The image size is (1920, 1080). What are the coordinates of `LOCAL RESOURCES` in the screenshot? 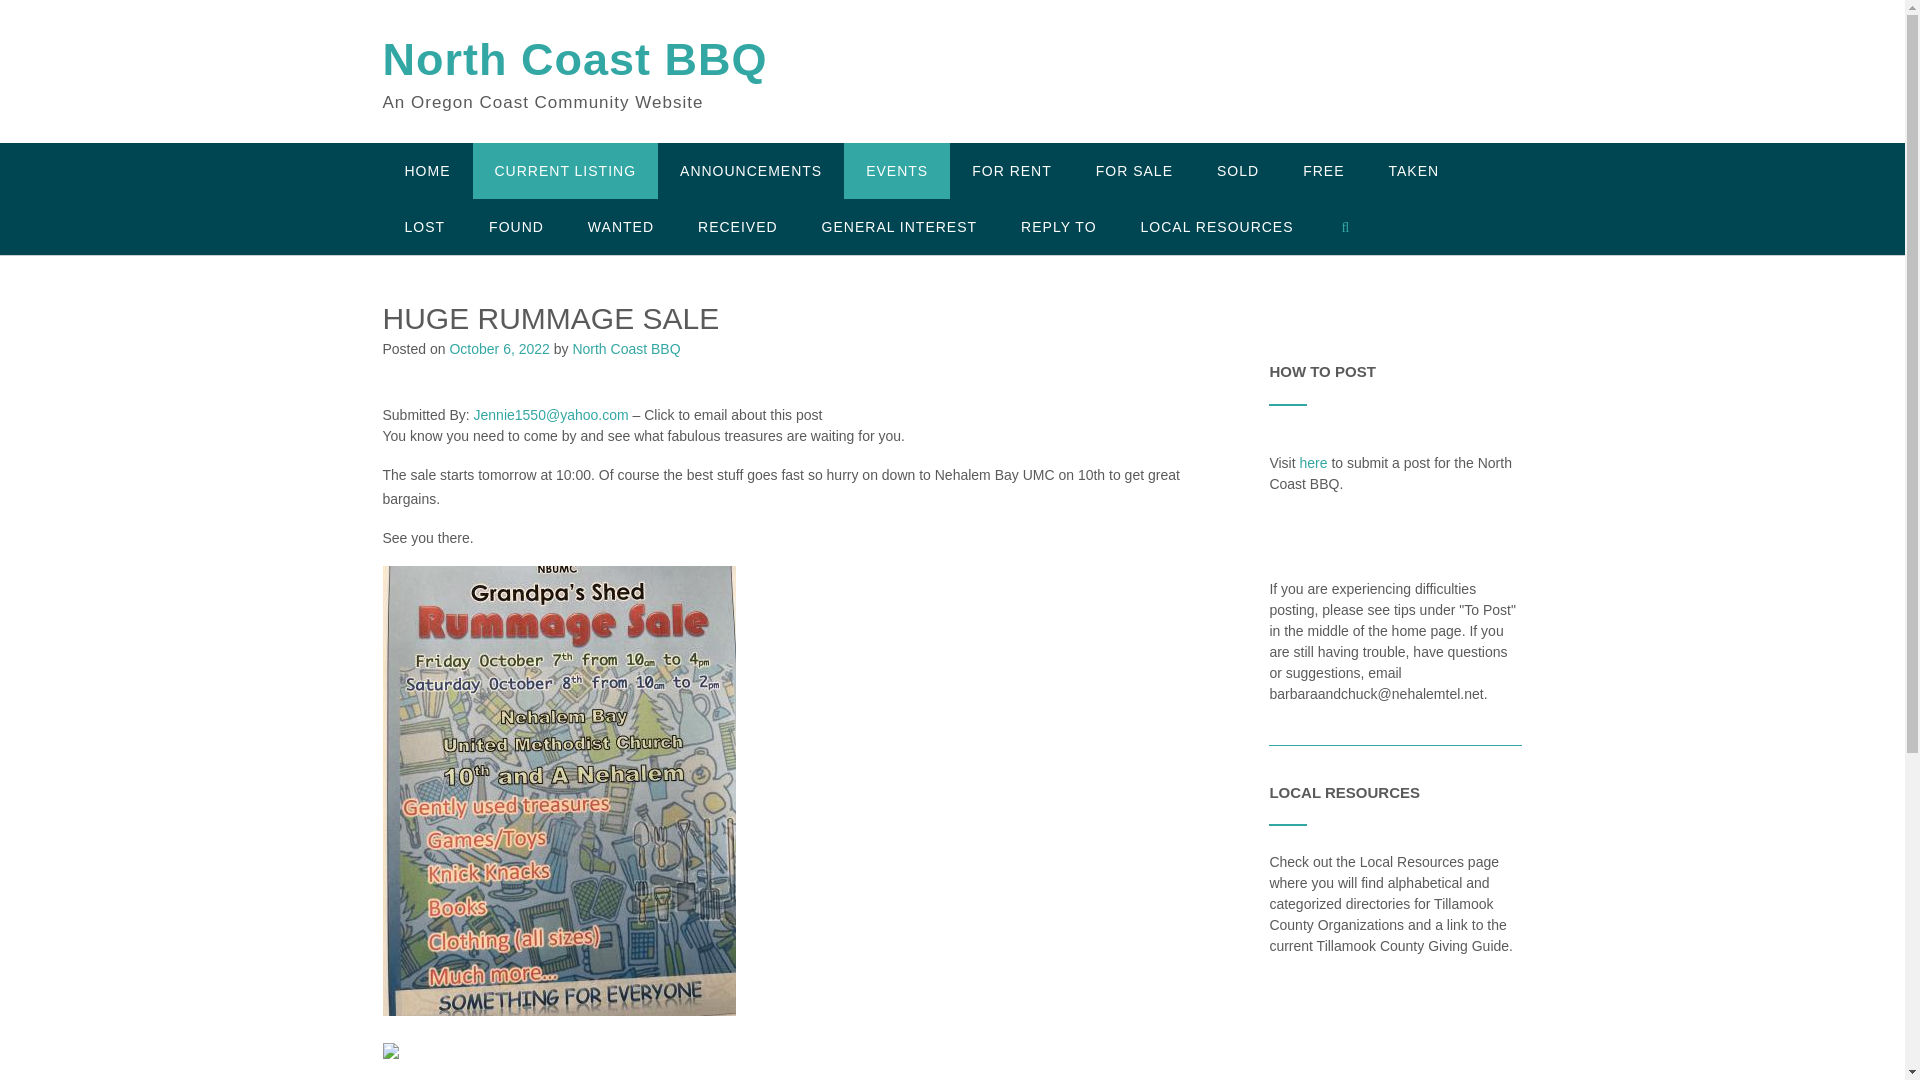 It's located at (1217, 226).